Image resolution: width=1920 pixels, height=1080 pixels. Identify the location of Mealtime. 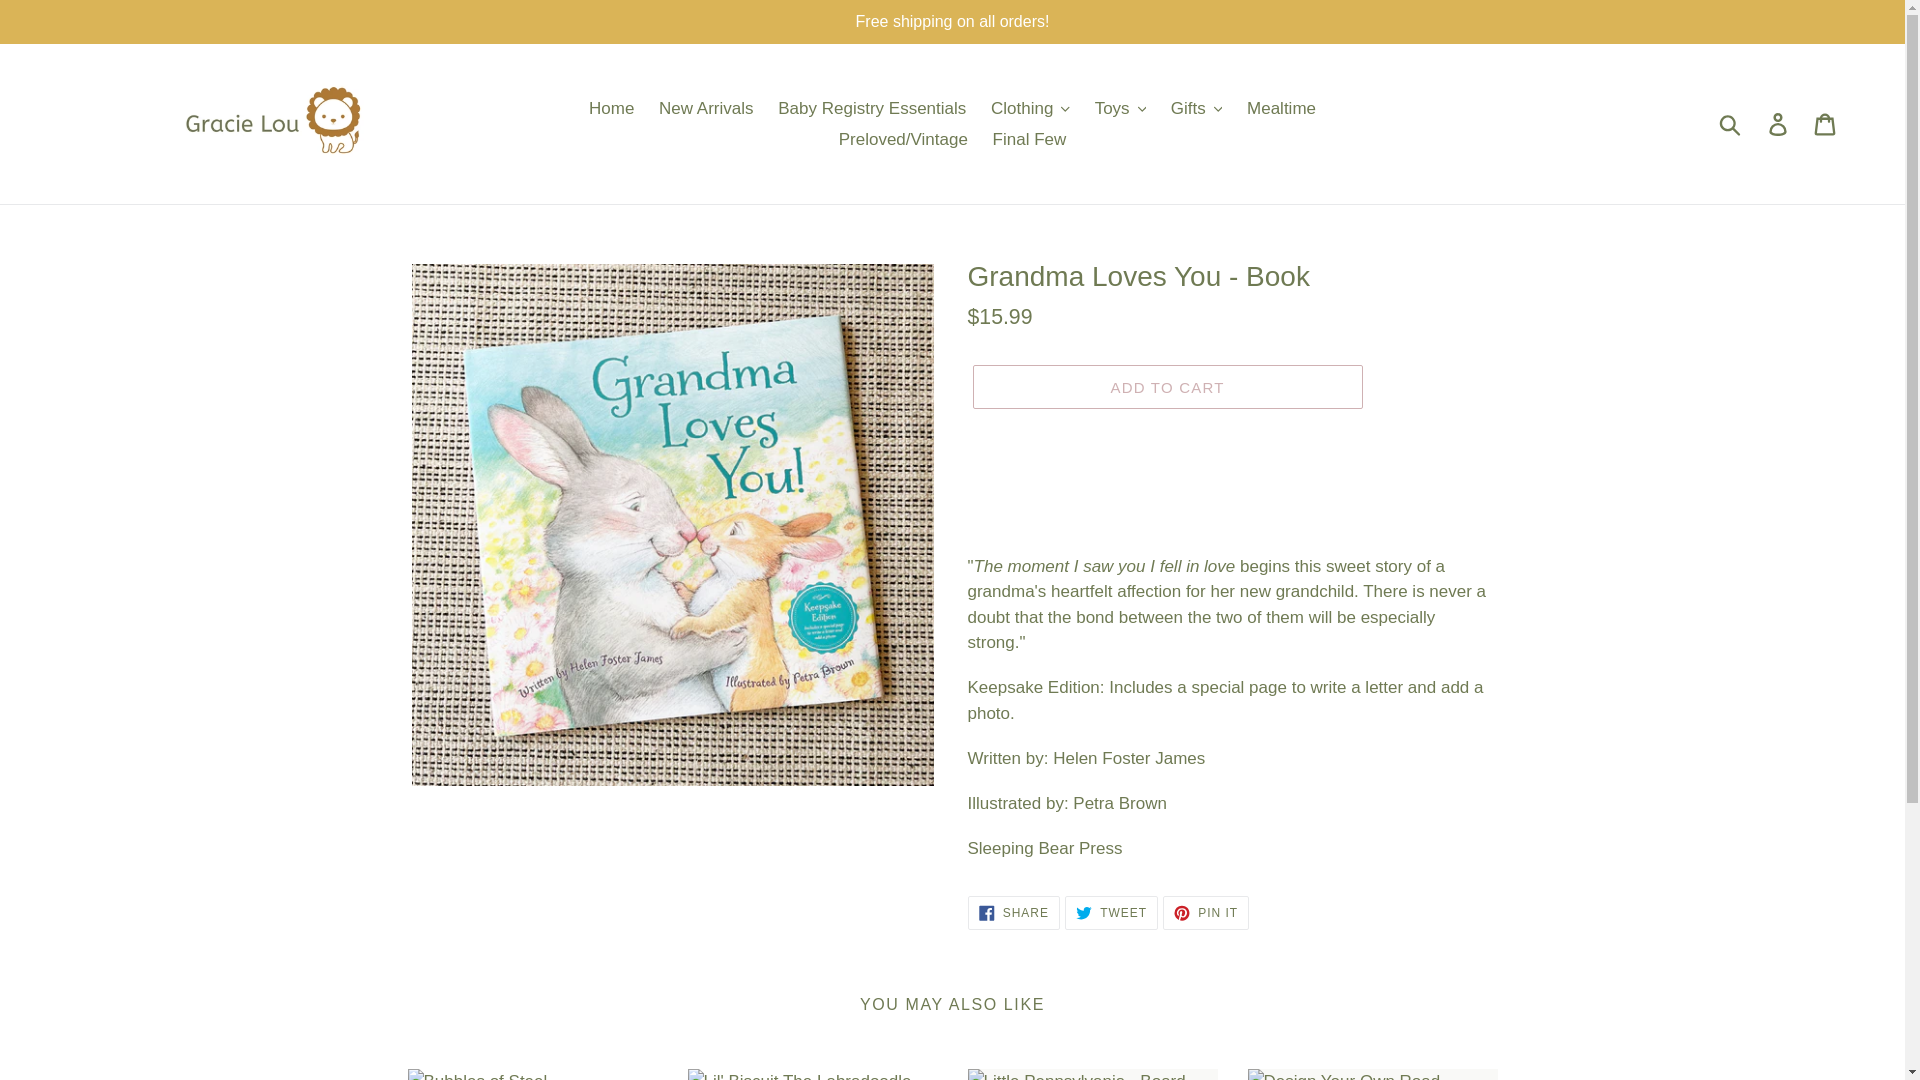
(1281, 108).